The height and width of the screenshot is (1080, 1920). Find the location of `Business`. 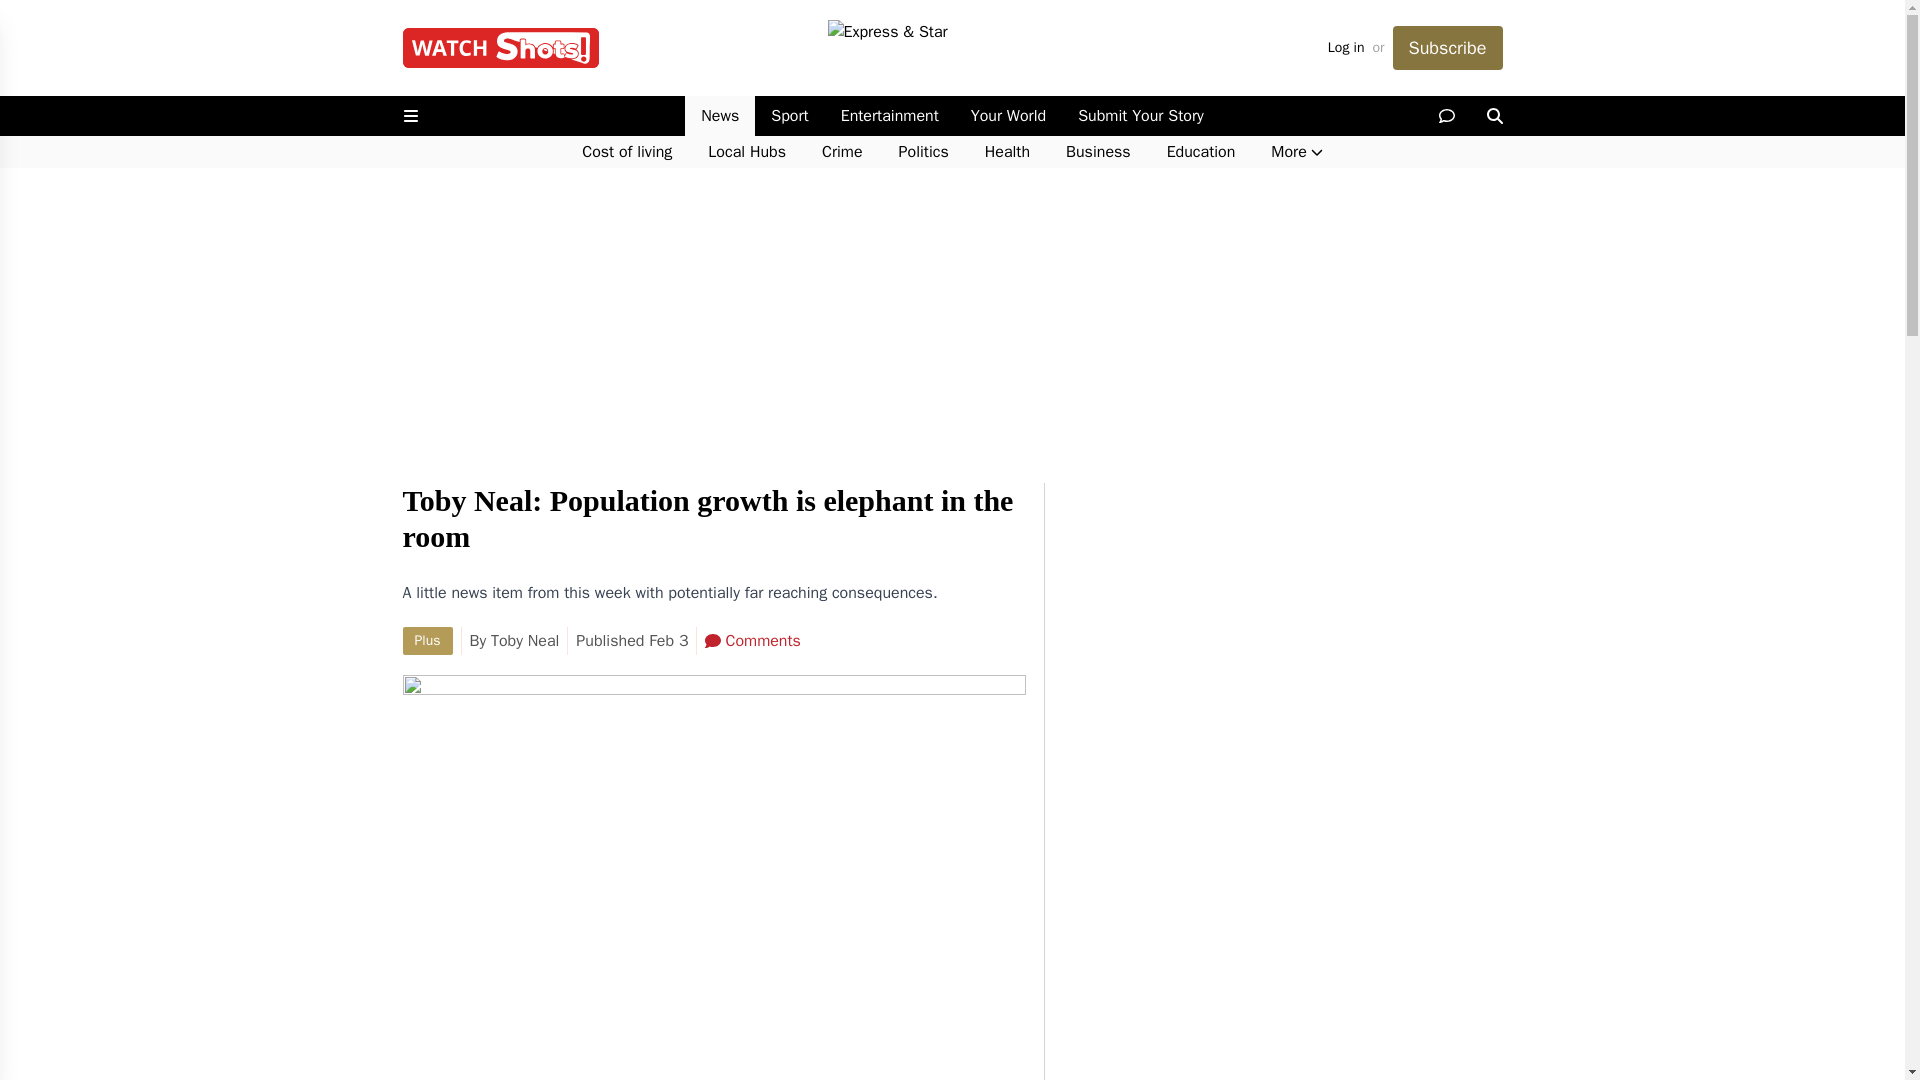

Business is located at coordinates (1098, 152).